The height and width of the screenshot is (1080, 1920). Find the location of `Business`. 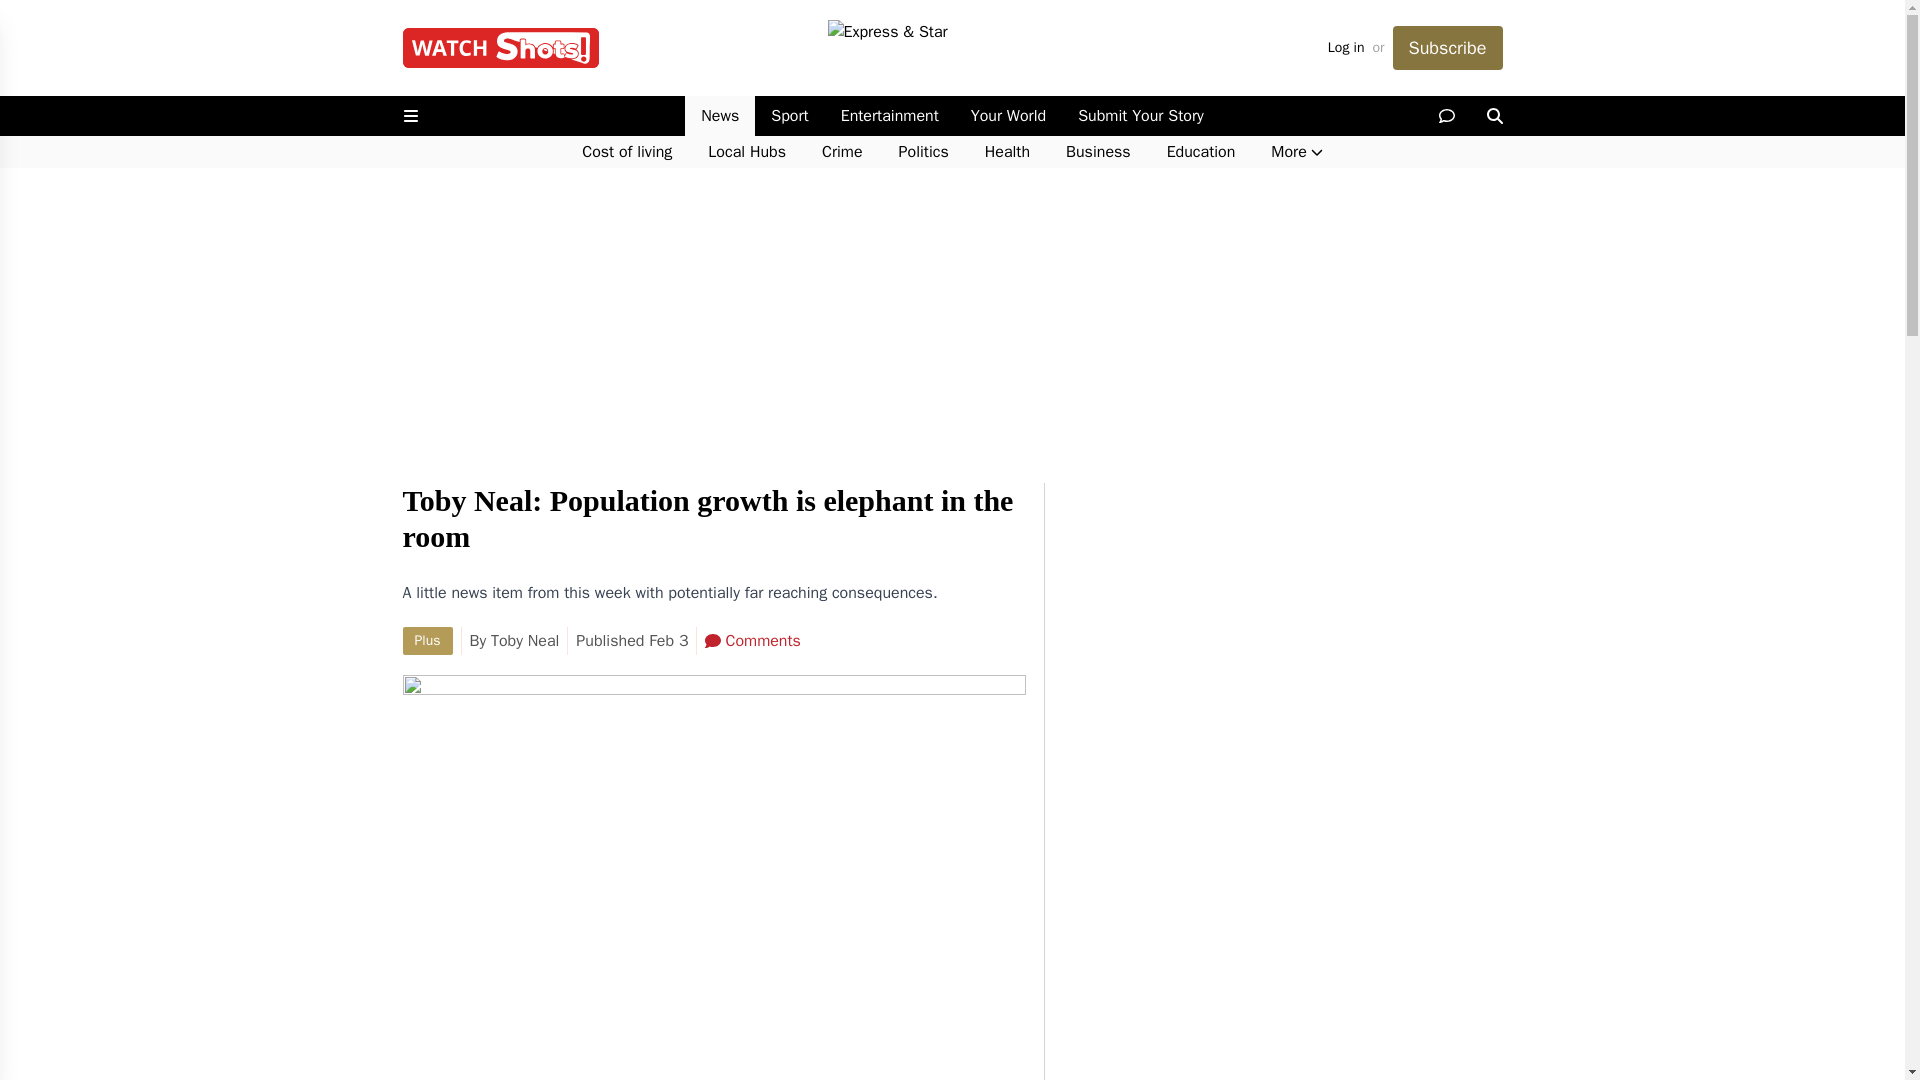

Business is located at coordinates (1098, 152).